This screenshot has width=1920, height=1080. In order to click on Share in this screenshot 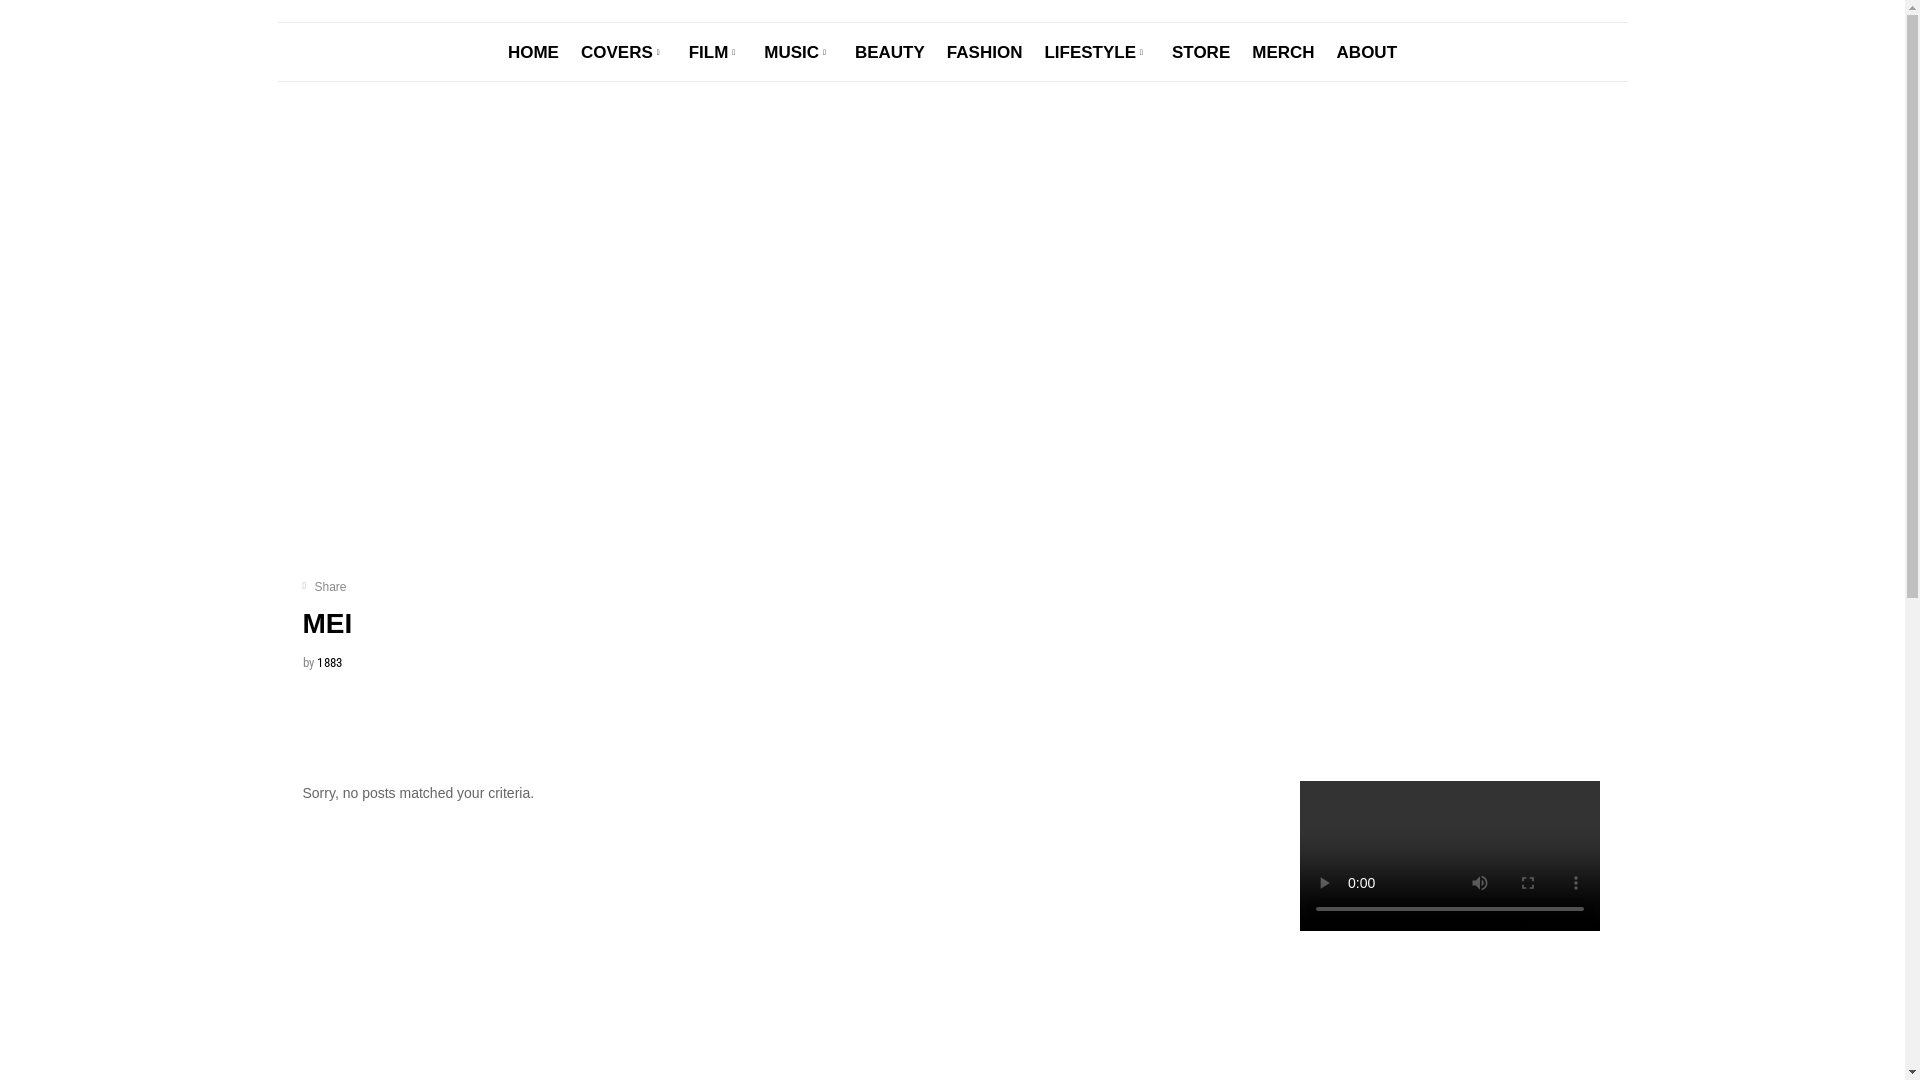, I will do `click(324, 587)`.